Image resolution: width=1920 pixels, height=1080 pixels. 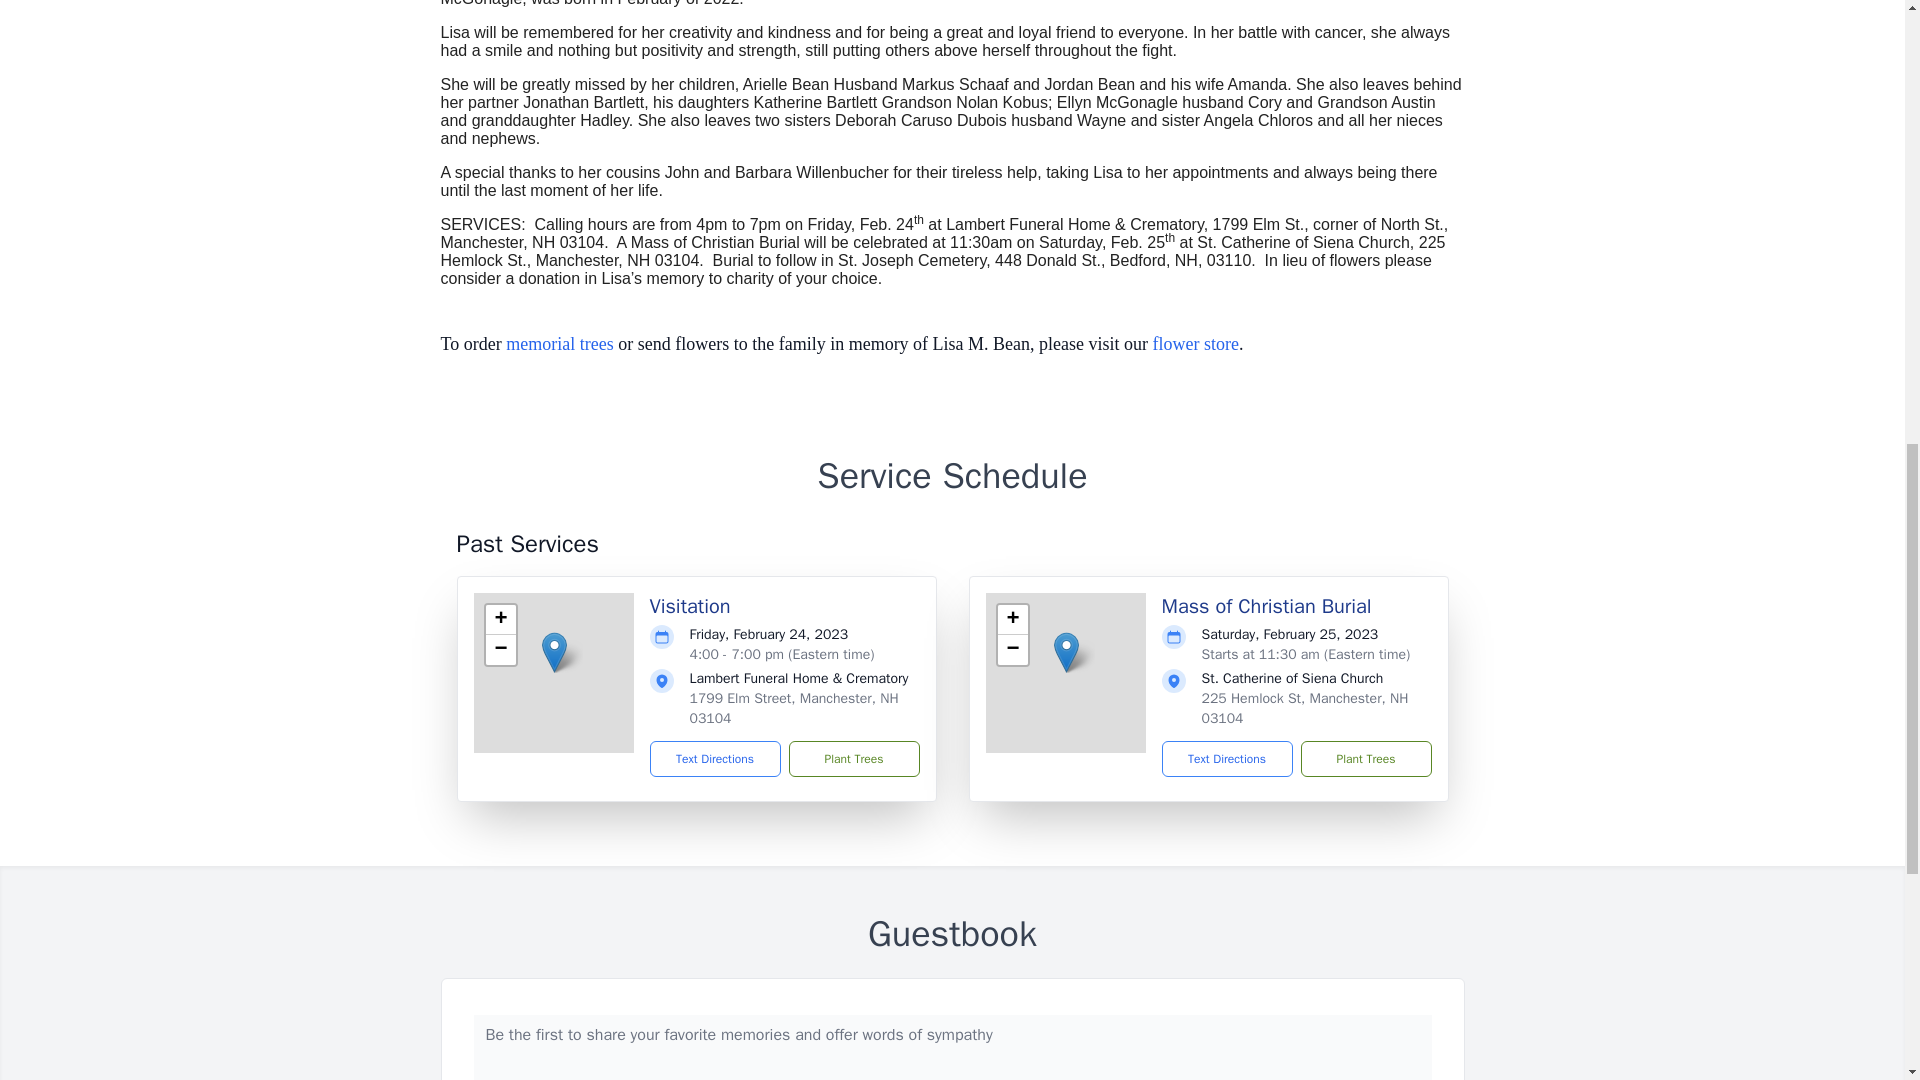 I want to click on Zoom out, so click(x=500, y=650).